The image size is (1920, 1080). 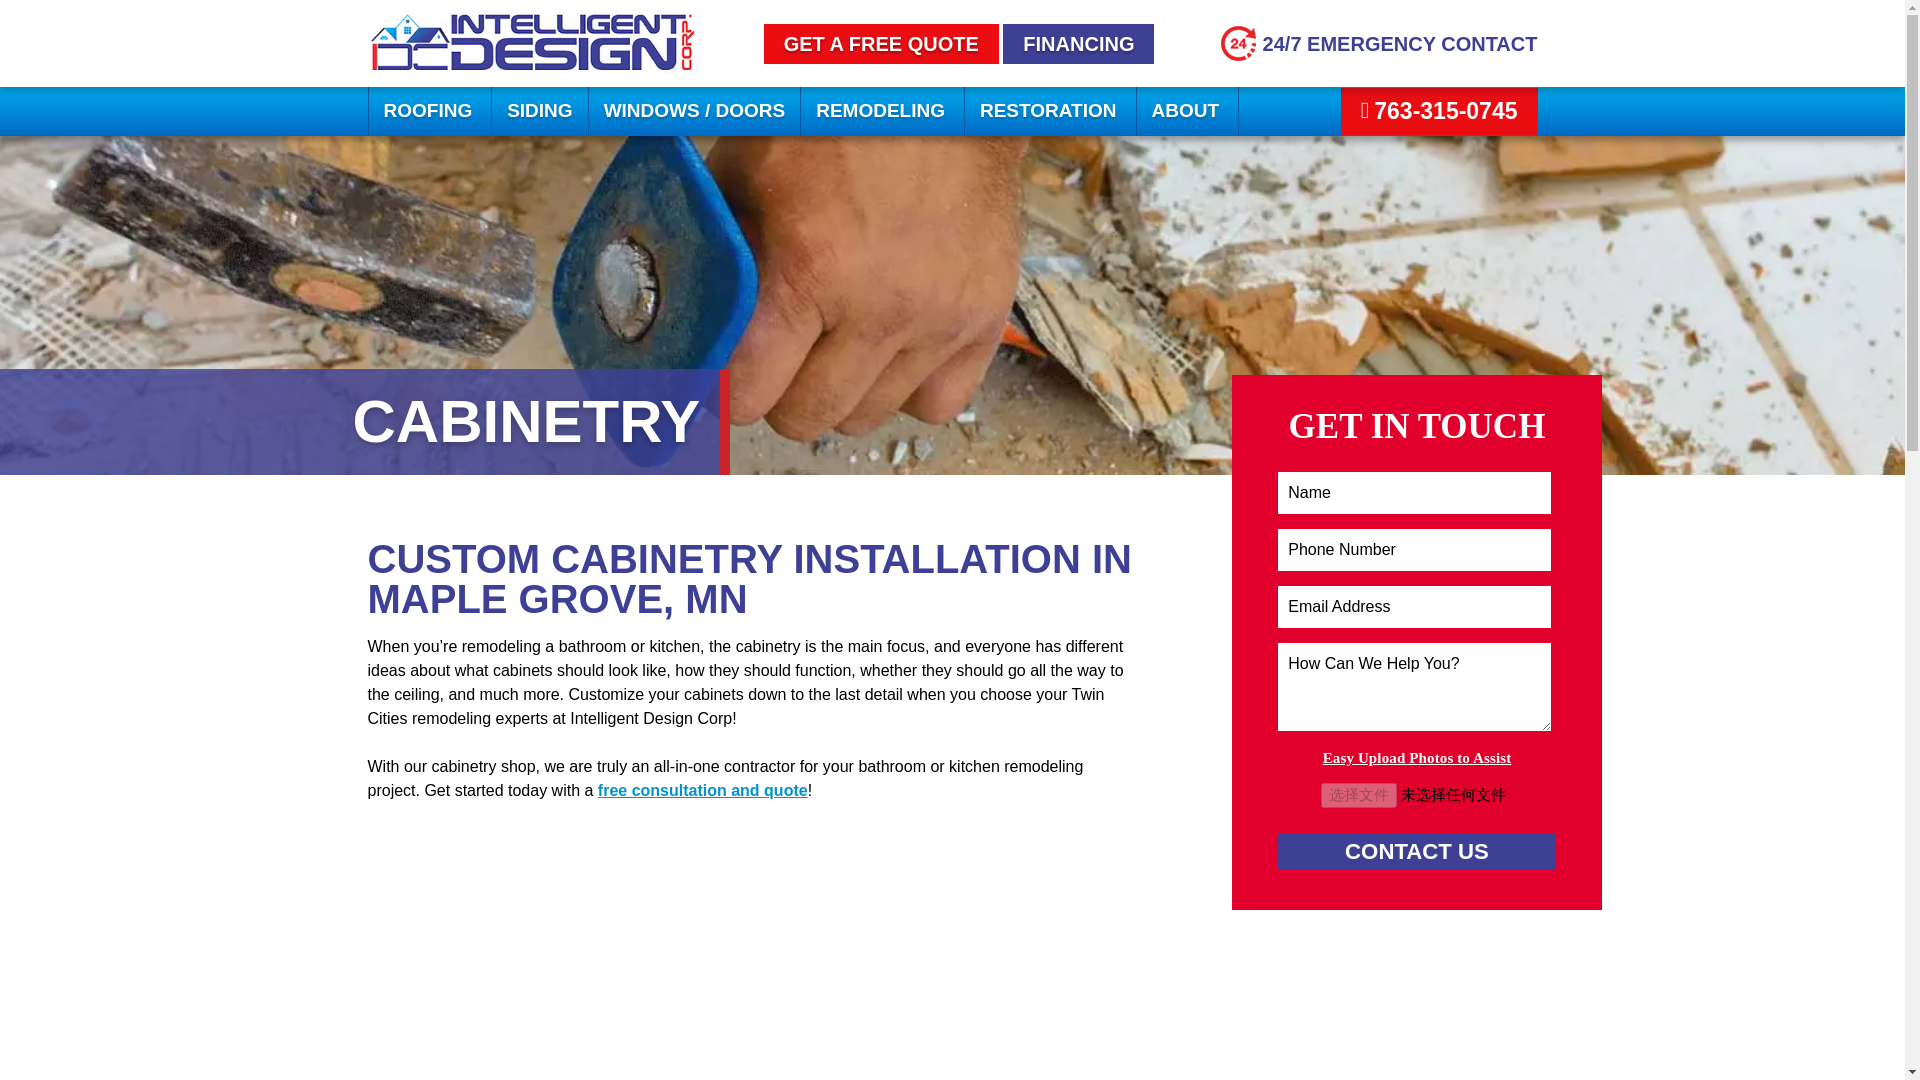 What do you see at coordinates (1050, 112) in the screenshot?
I see `Restoration` at bounding box center [1050, 112].